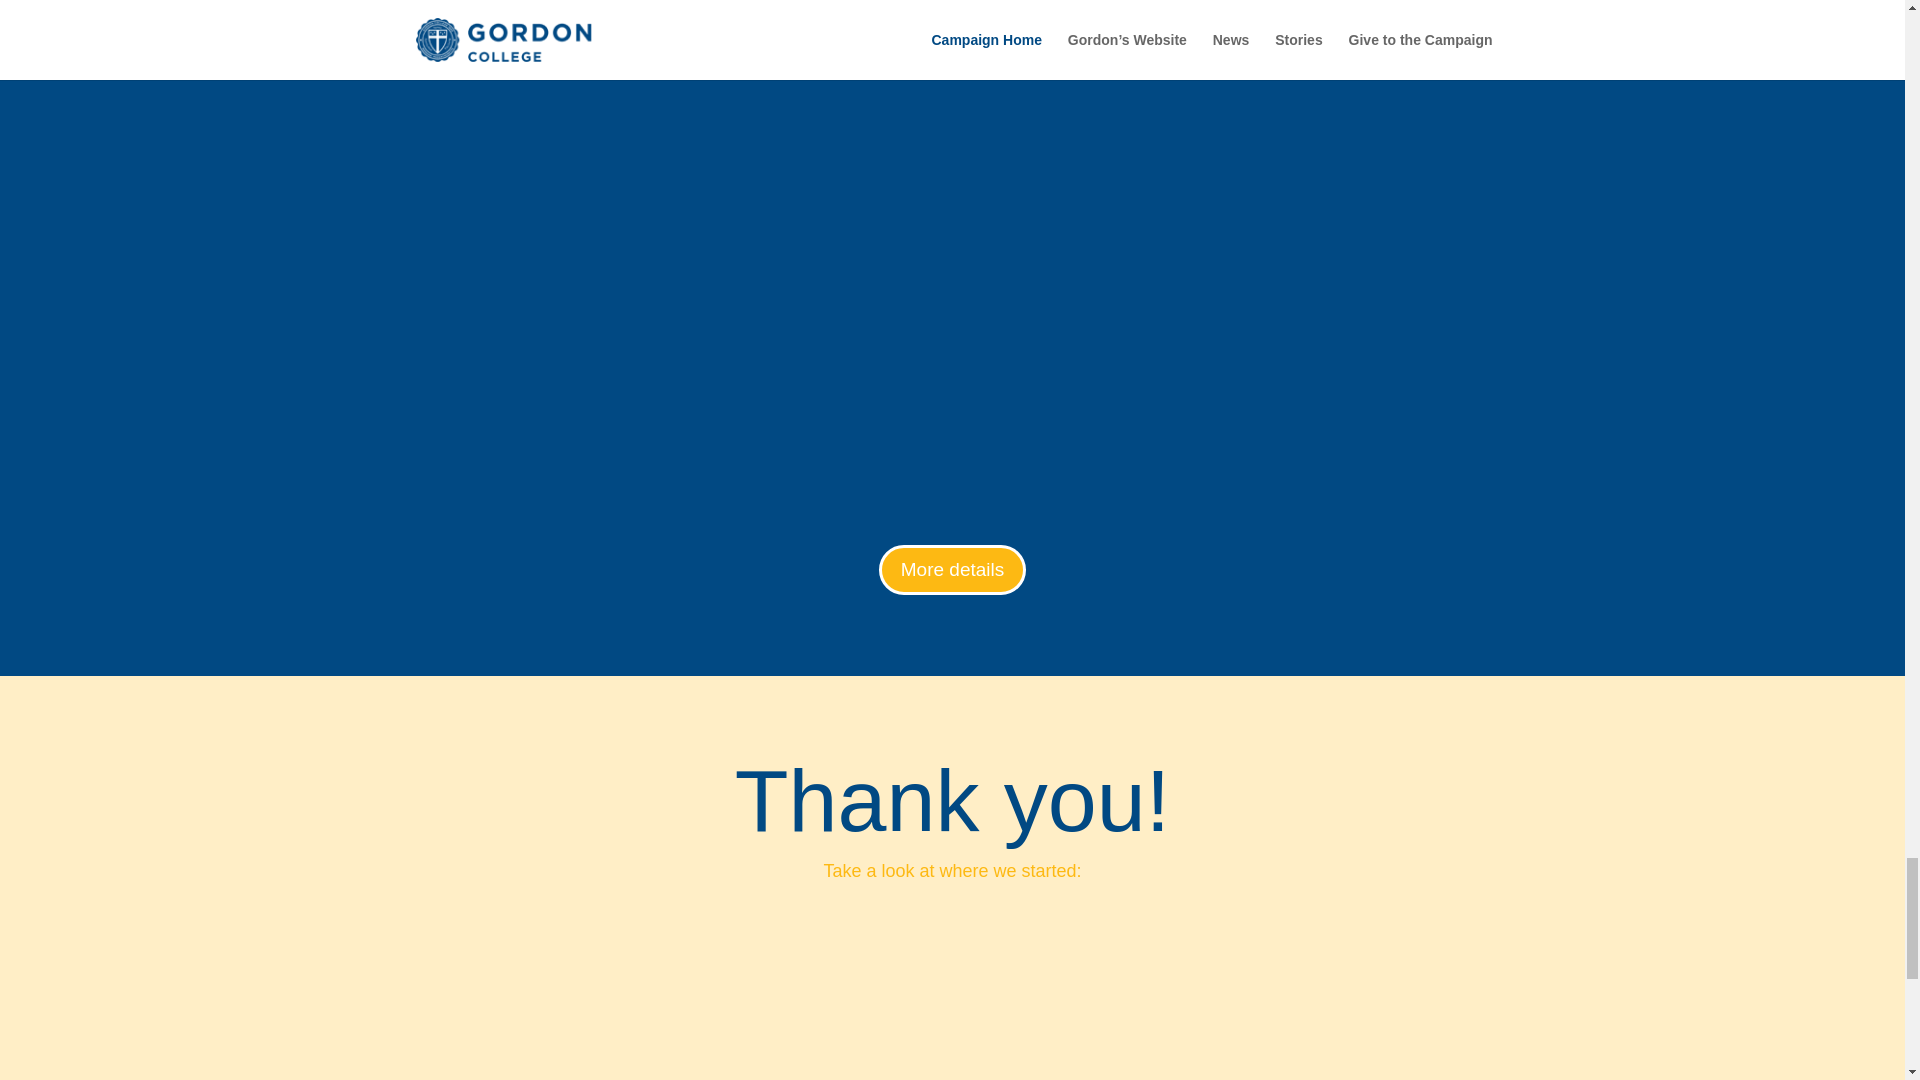  What do you see at coordinates (953, 570) in the screenshot?
I see `More details` at bounding box center [953, 570].